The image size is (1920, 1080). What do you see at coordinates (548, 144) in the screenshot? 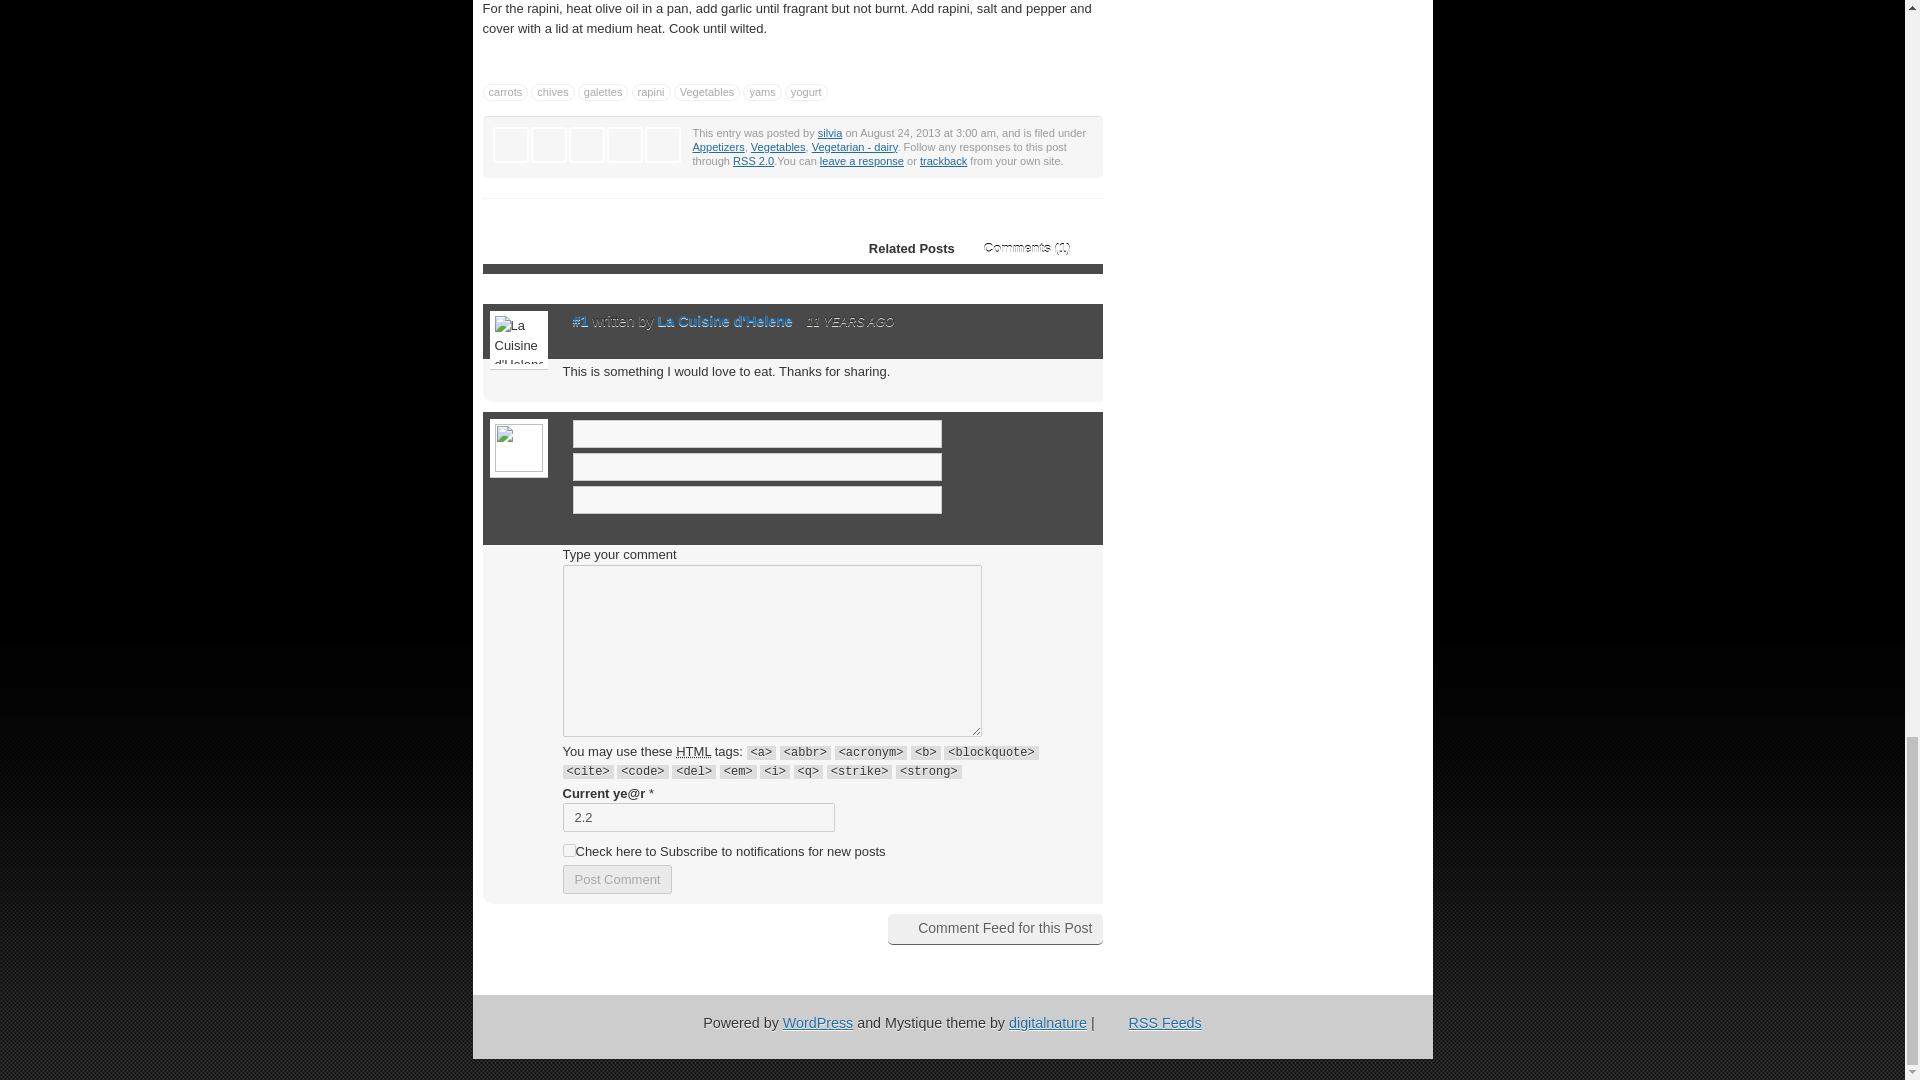
I see `Share this post on Digg` at bounding box center [548, 144].